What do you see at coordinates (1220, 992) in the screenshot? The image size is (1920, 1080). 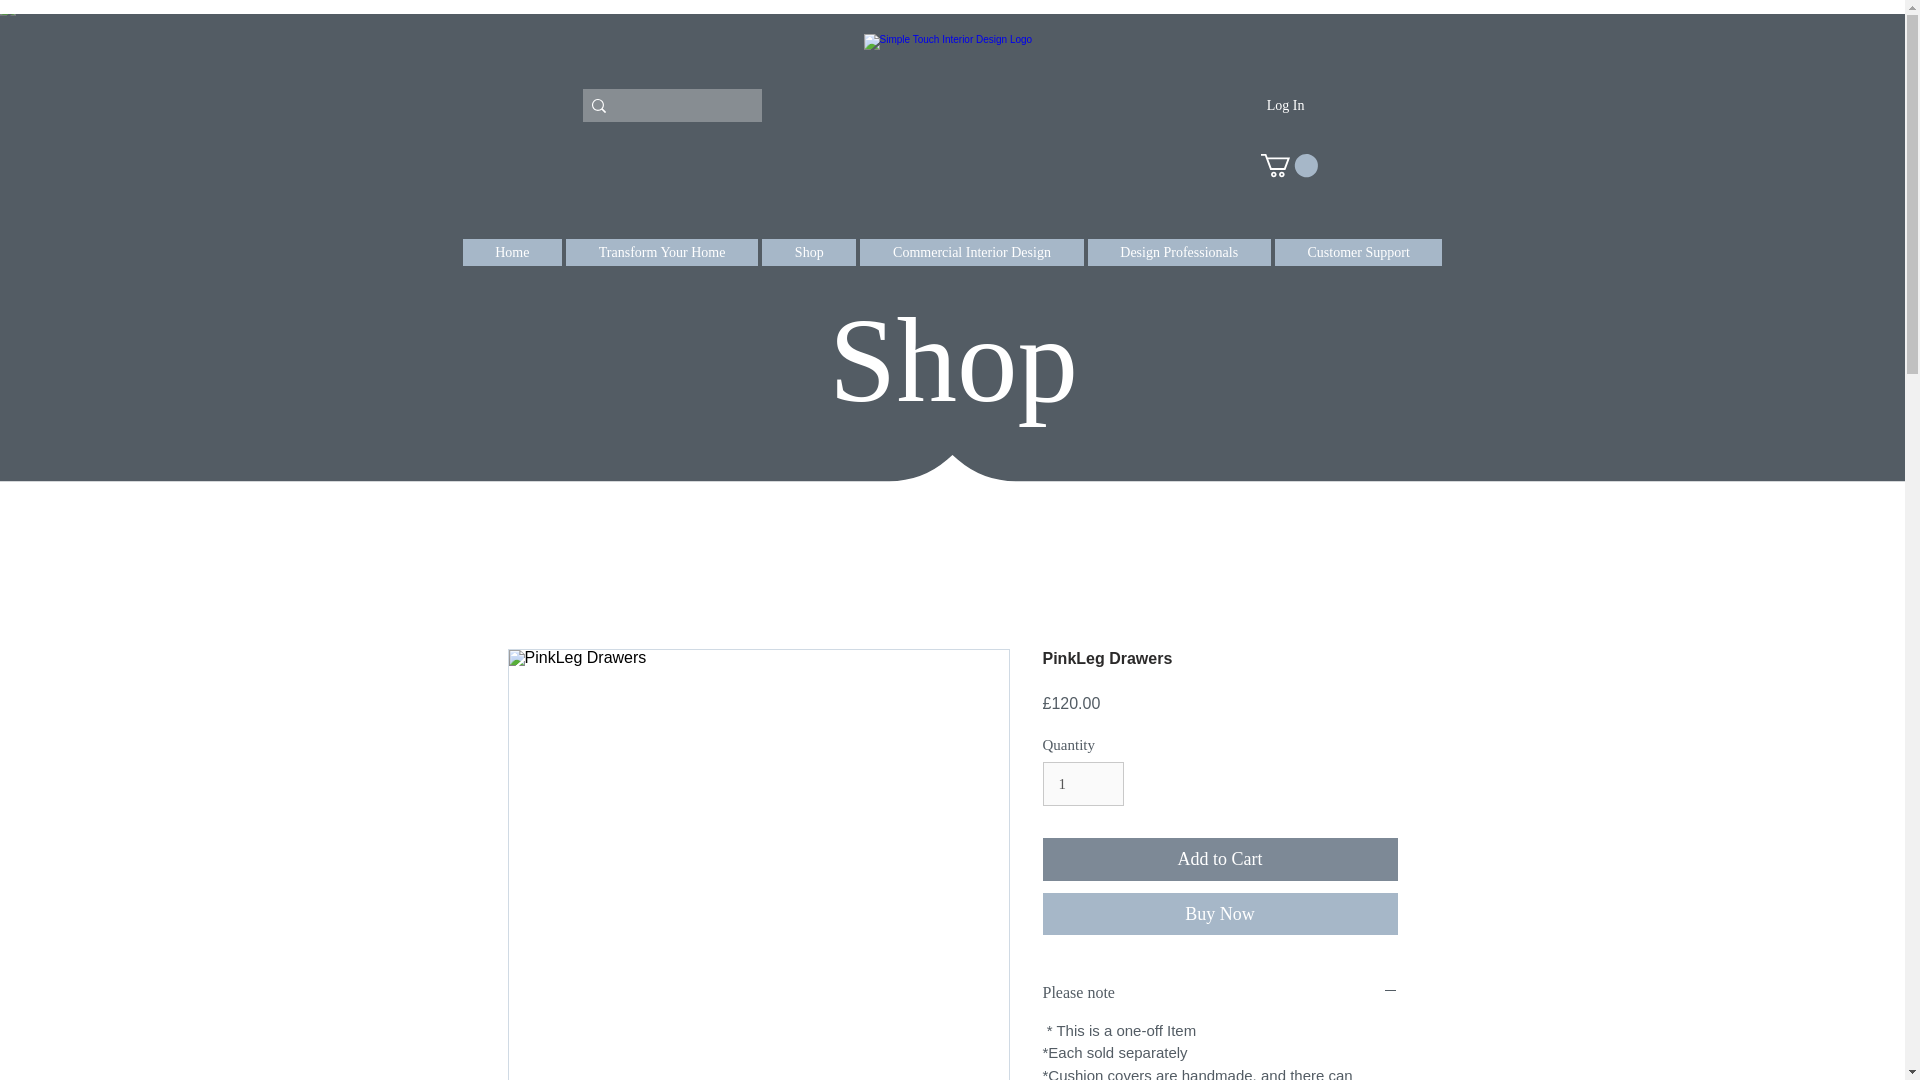 I see `Please note` at bounding box center [1220, 992].